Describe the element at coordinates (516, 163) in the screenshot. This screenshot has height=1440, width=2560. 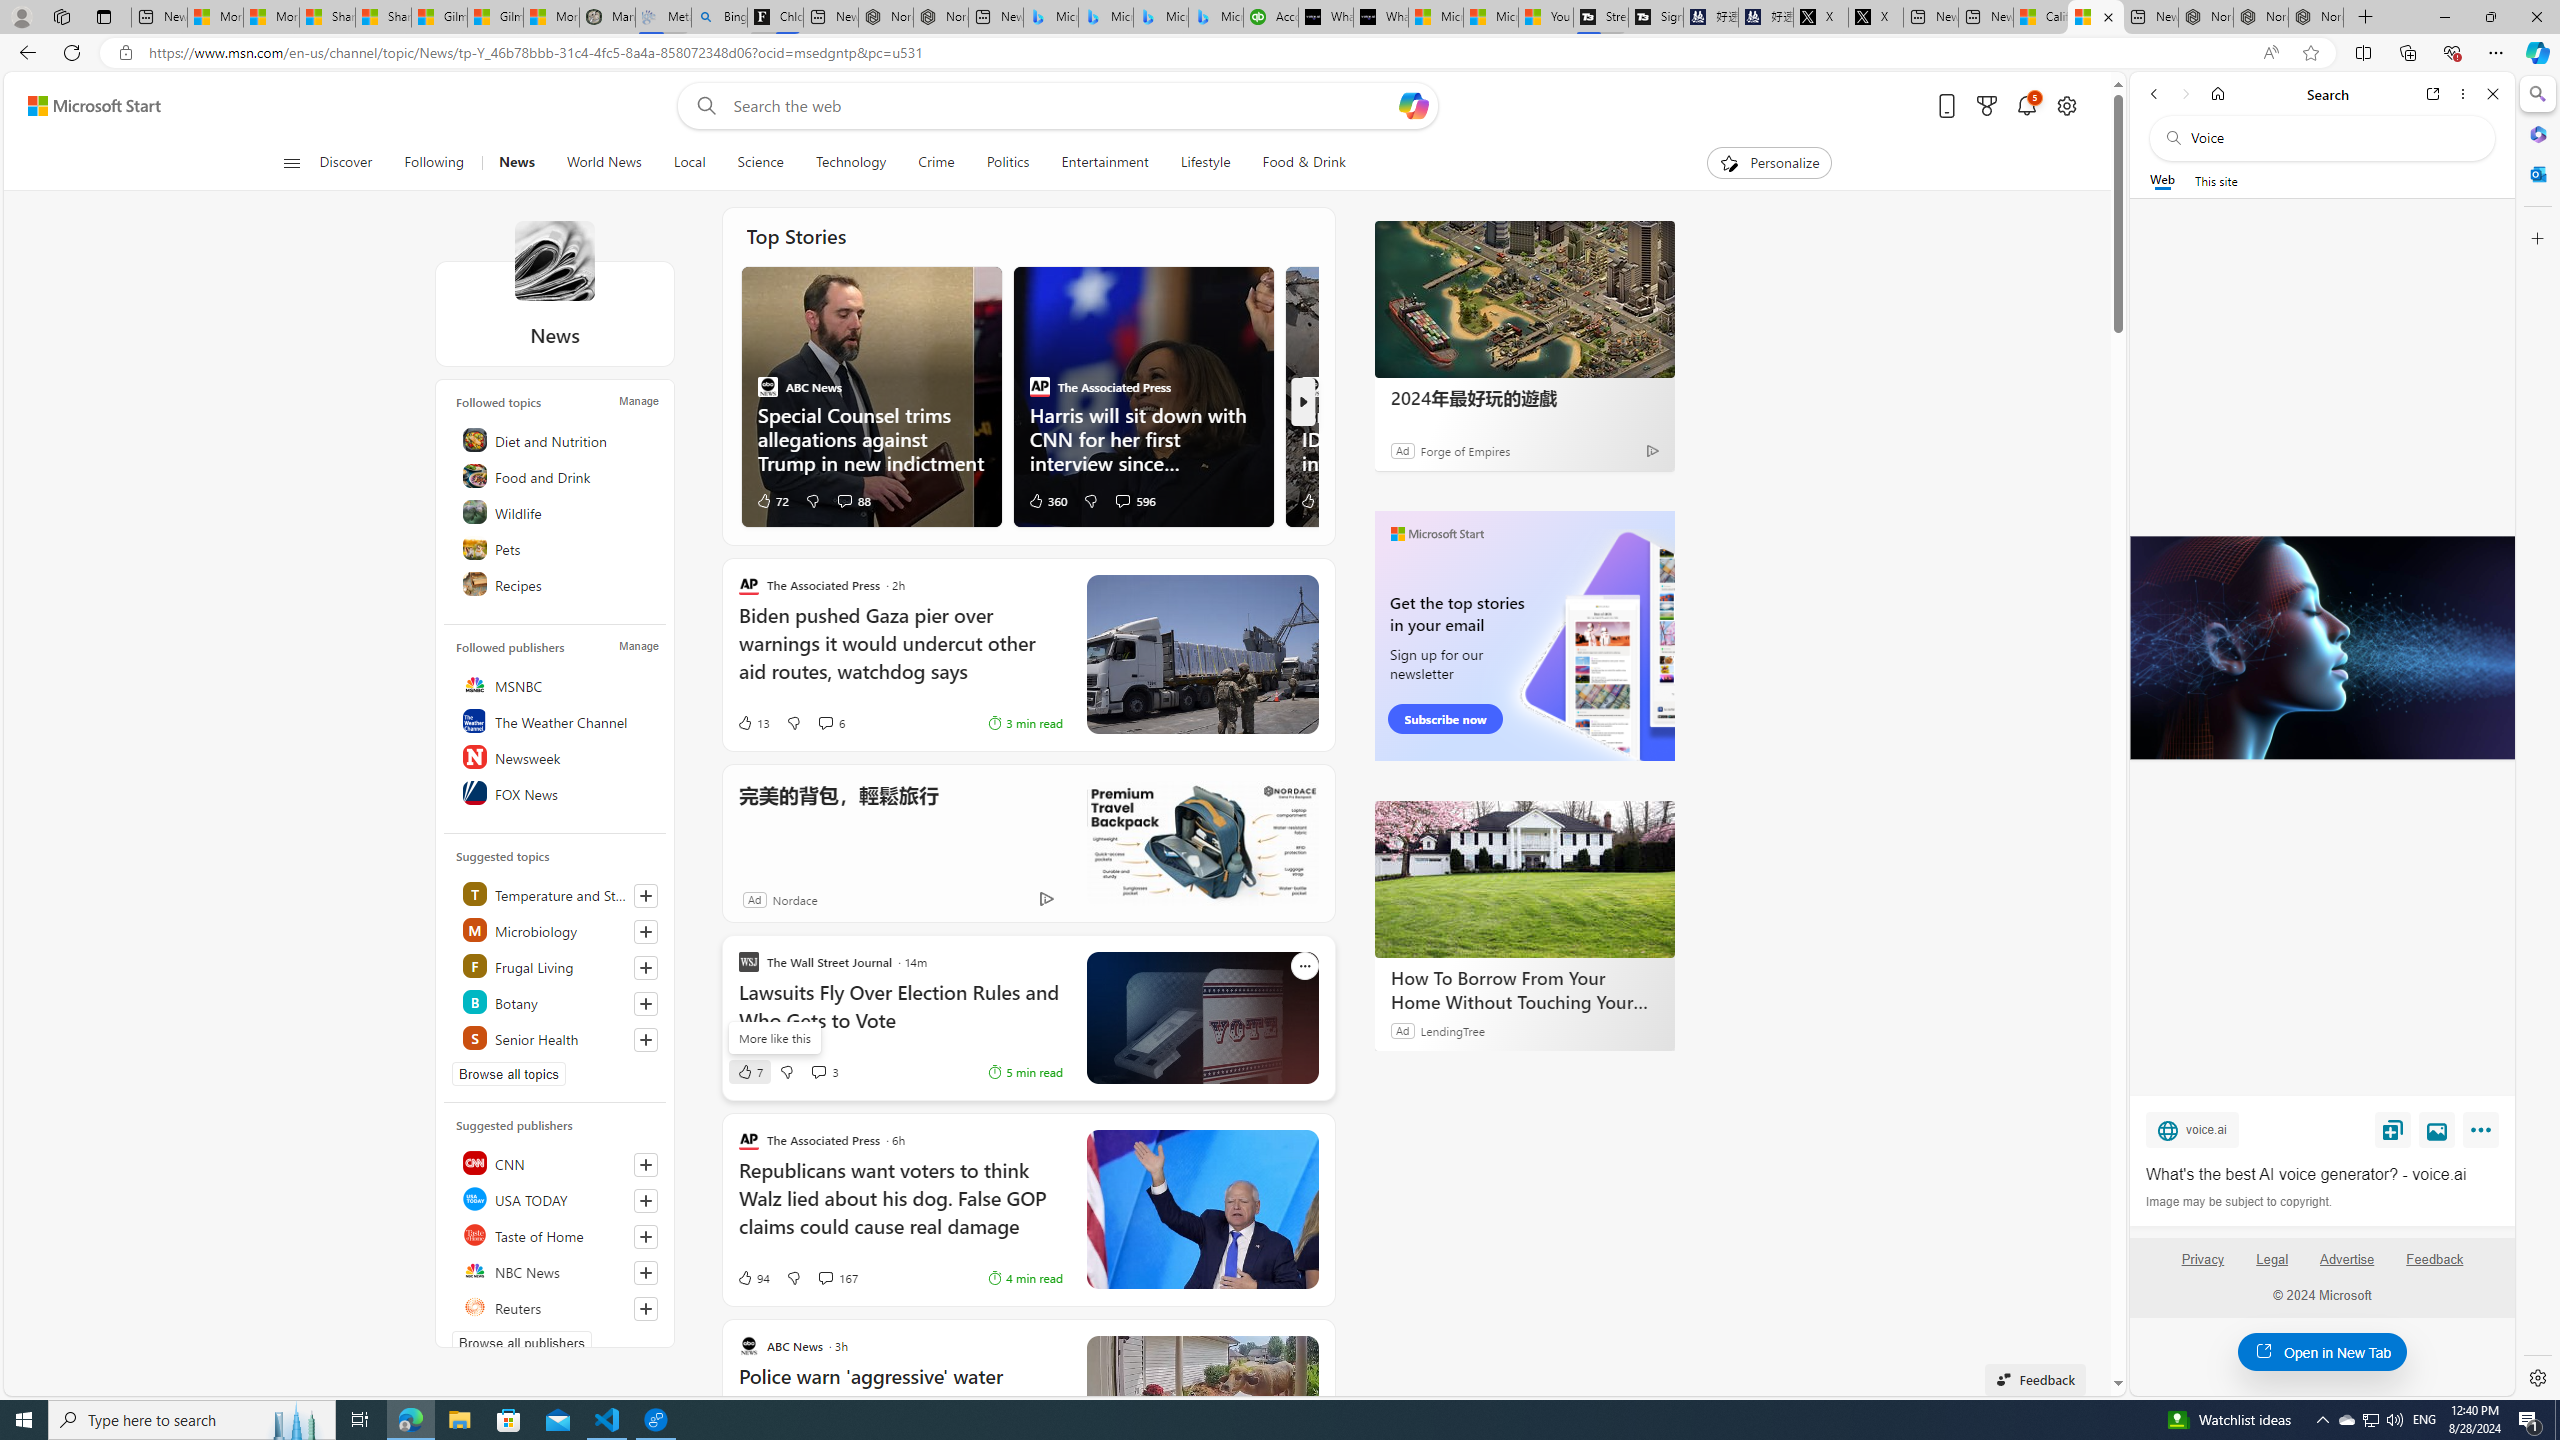
I see `News` at that location.